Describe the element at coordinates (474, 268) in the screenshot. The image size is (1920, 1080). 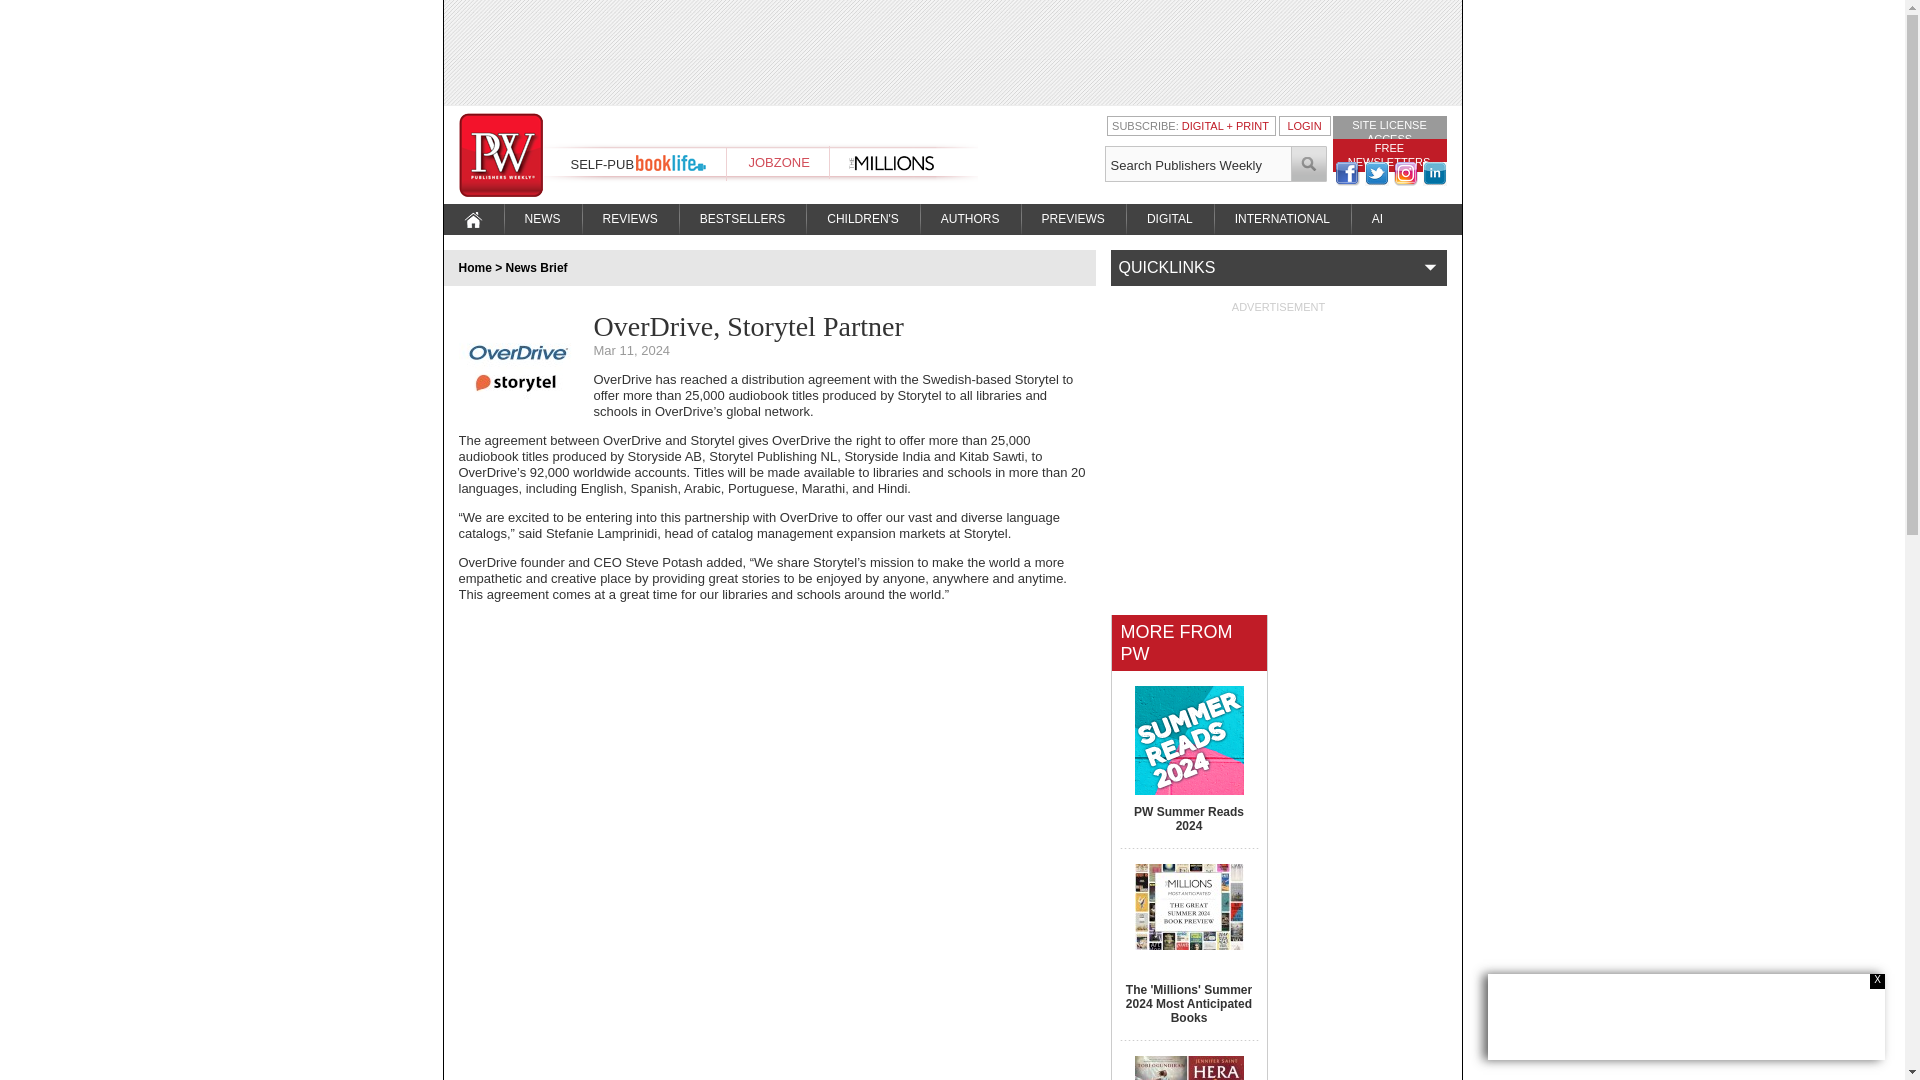
I see `Home` at that location.